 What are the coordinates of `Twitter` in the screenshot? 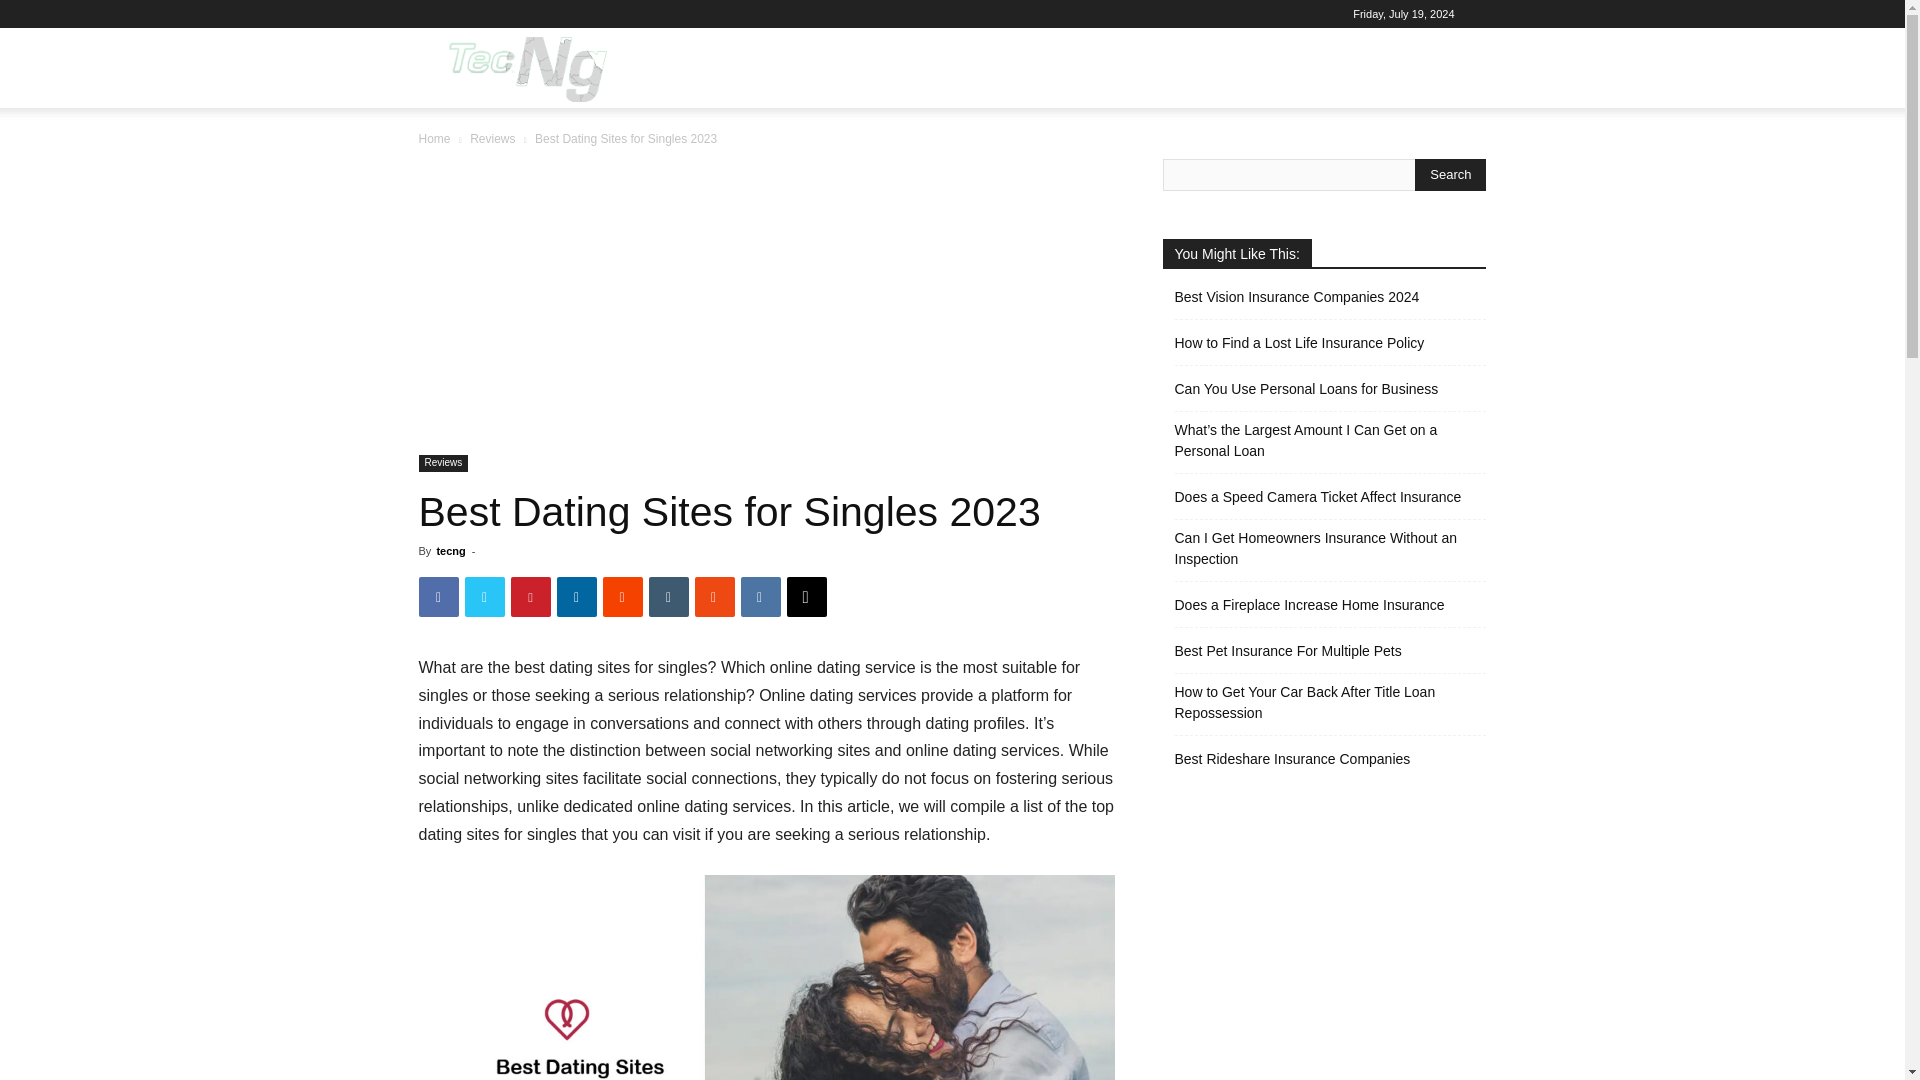 It's located at (484, 596).